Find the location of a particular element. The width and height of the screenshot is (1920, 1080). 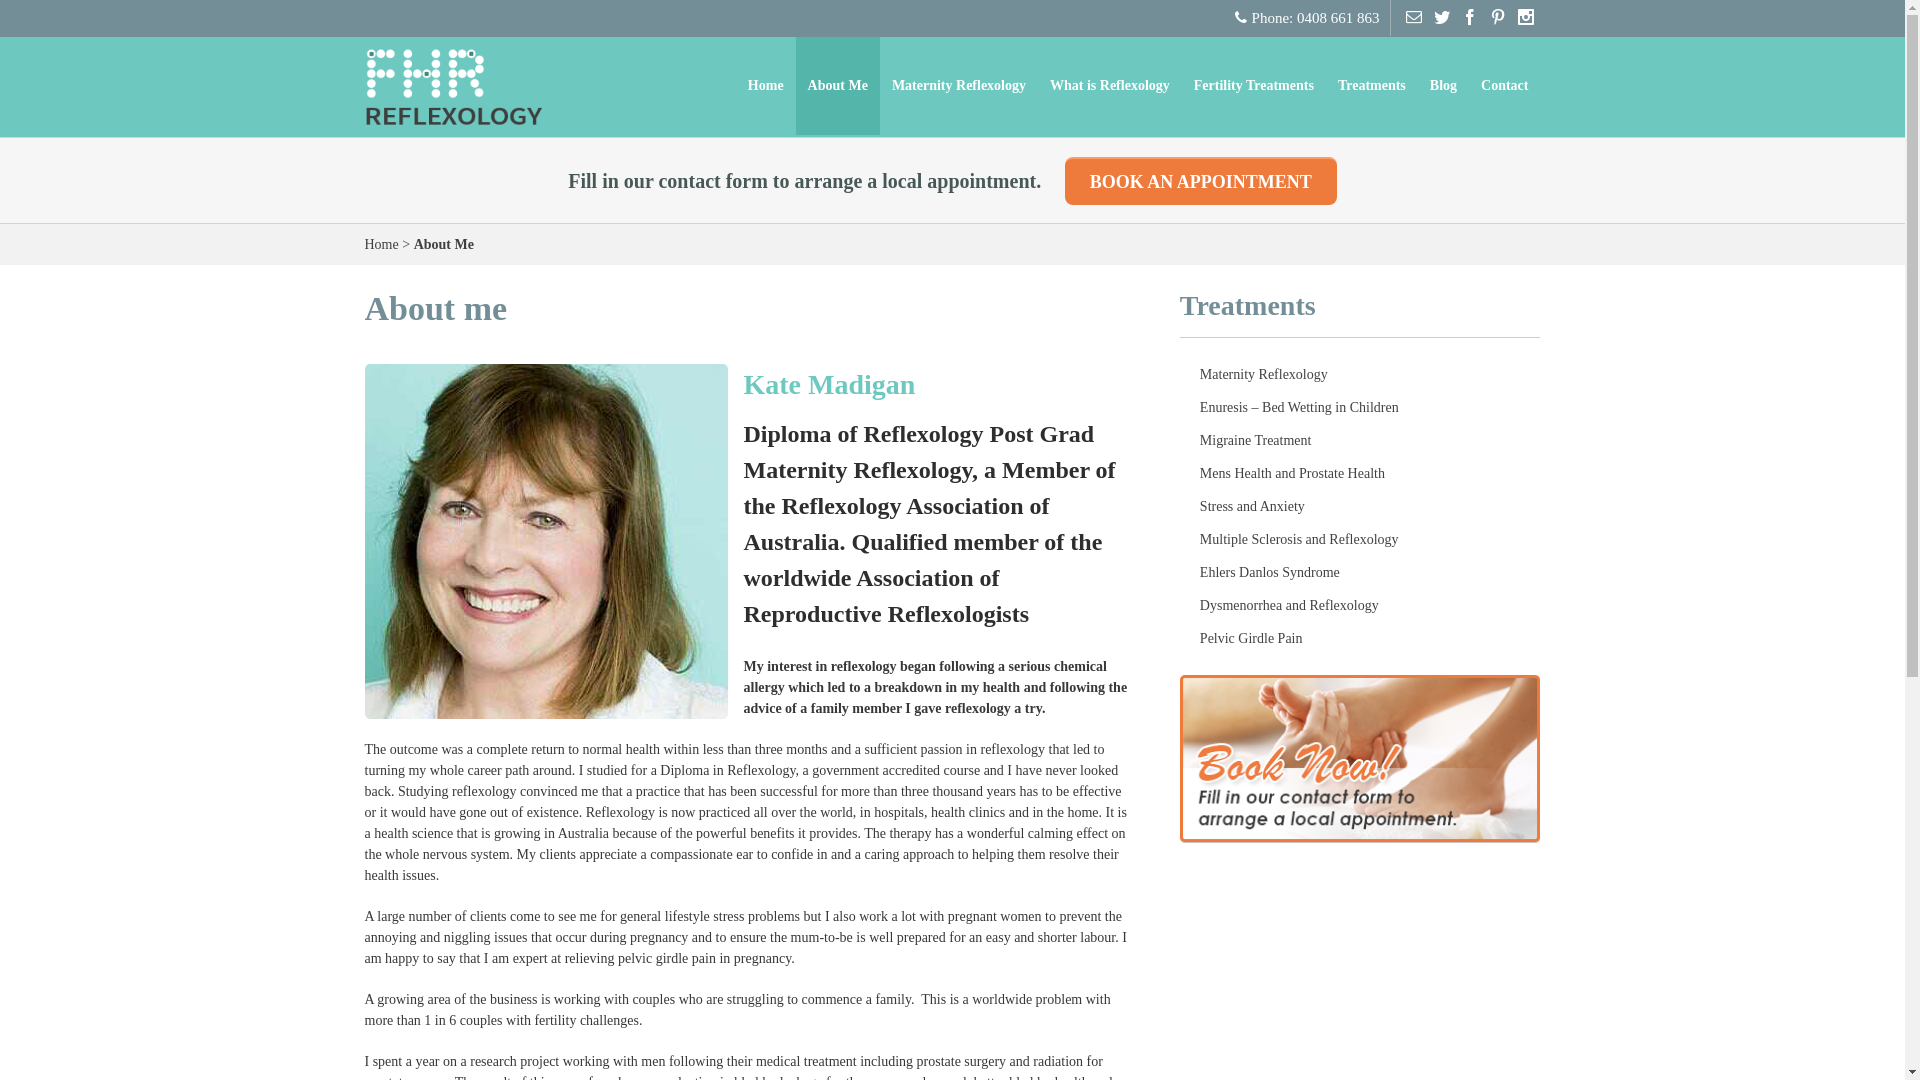

Ehlers Danlos Syndrome is located at coordinates (1360, 572).